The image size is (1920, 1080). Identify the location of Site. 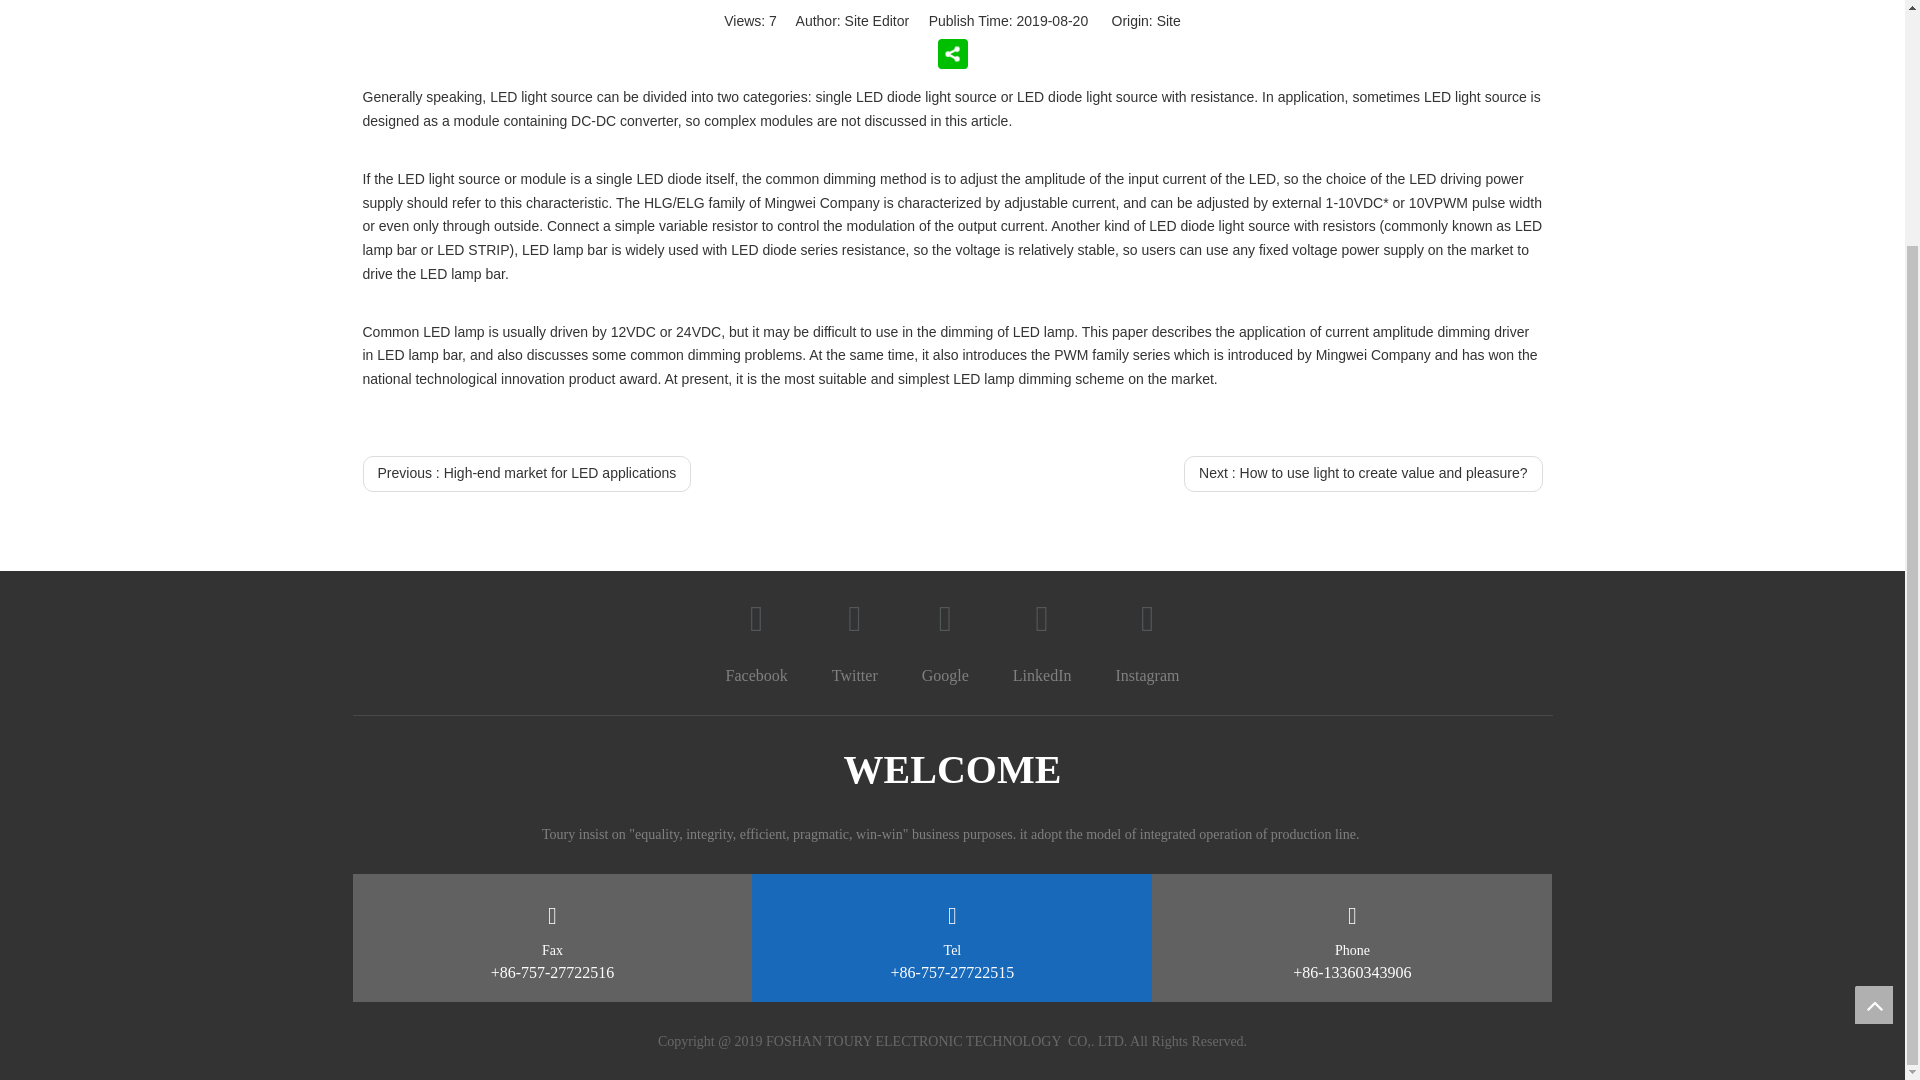
(1168, 20).